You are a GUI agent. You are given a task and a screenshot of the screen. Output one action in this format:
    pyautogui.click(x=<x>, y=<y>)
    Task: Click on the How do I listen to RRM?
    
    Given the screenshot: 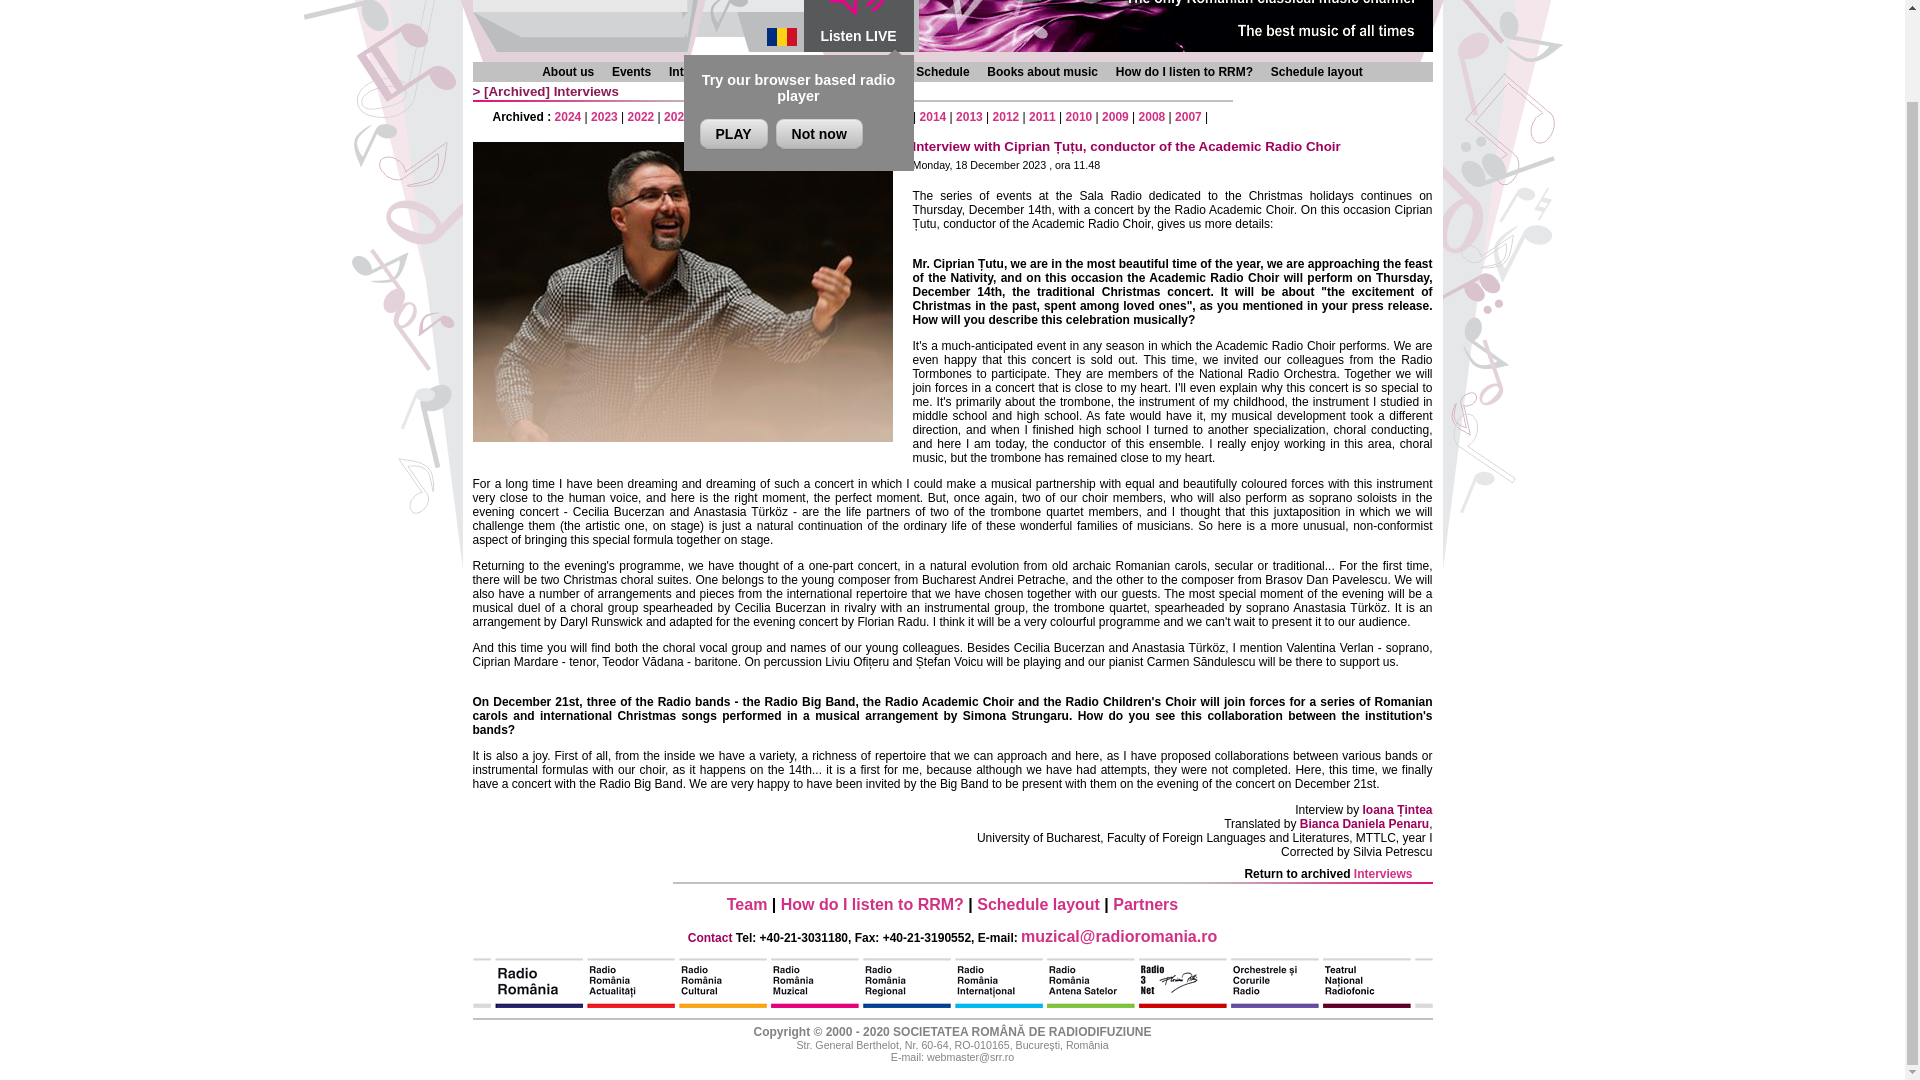 What is the action you would take?
    pyautogui.click(x=1184, y=71)
    